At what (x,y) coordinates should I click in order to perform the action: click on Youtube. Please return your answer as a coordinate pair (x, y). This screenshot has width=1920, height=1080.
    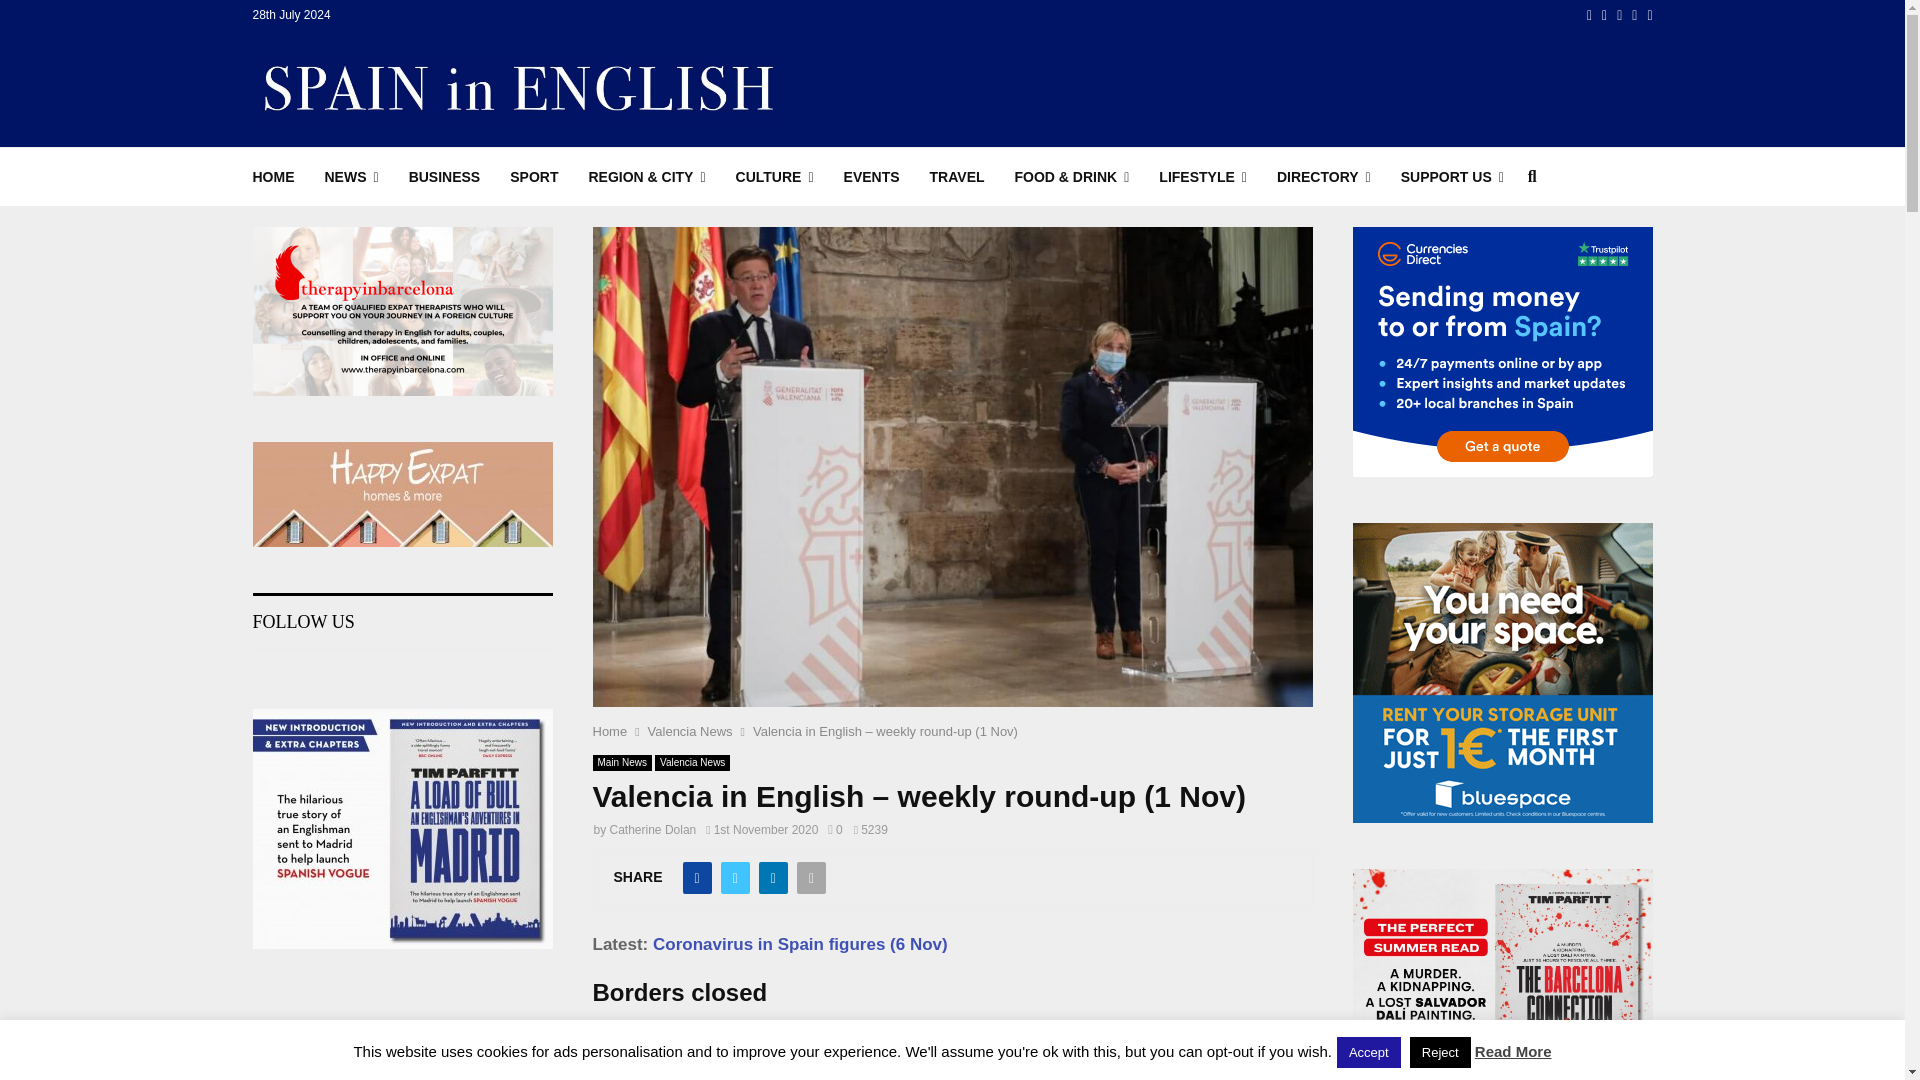
    Looking at the image, I should click on (1649, 15).